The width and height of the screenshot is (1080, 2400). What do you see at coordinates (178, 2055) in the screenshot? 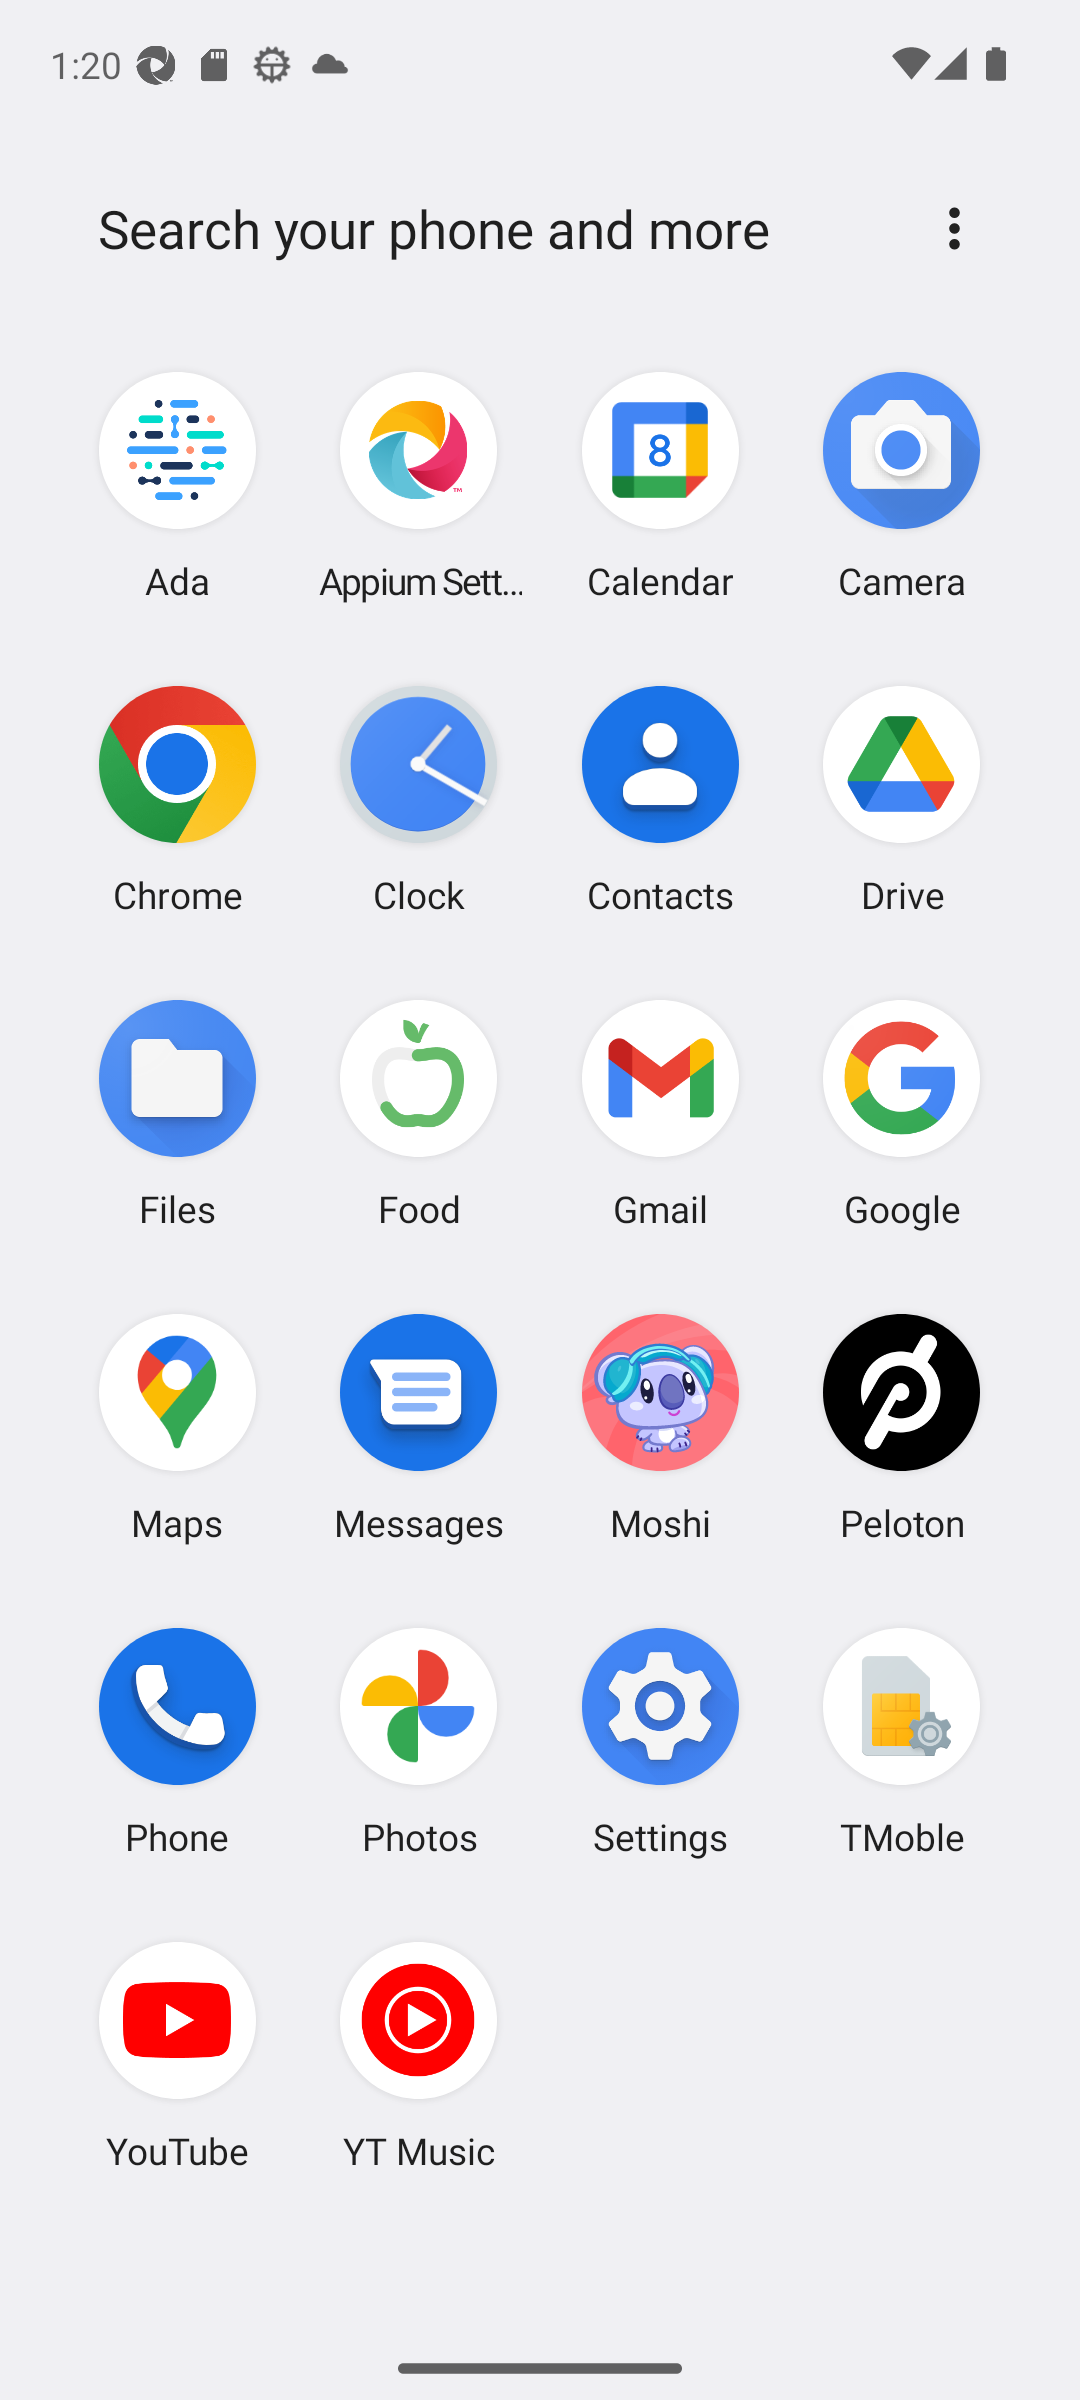
I see `YouTube` at bounding box center [178, 2055].